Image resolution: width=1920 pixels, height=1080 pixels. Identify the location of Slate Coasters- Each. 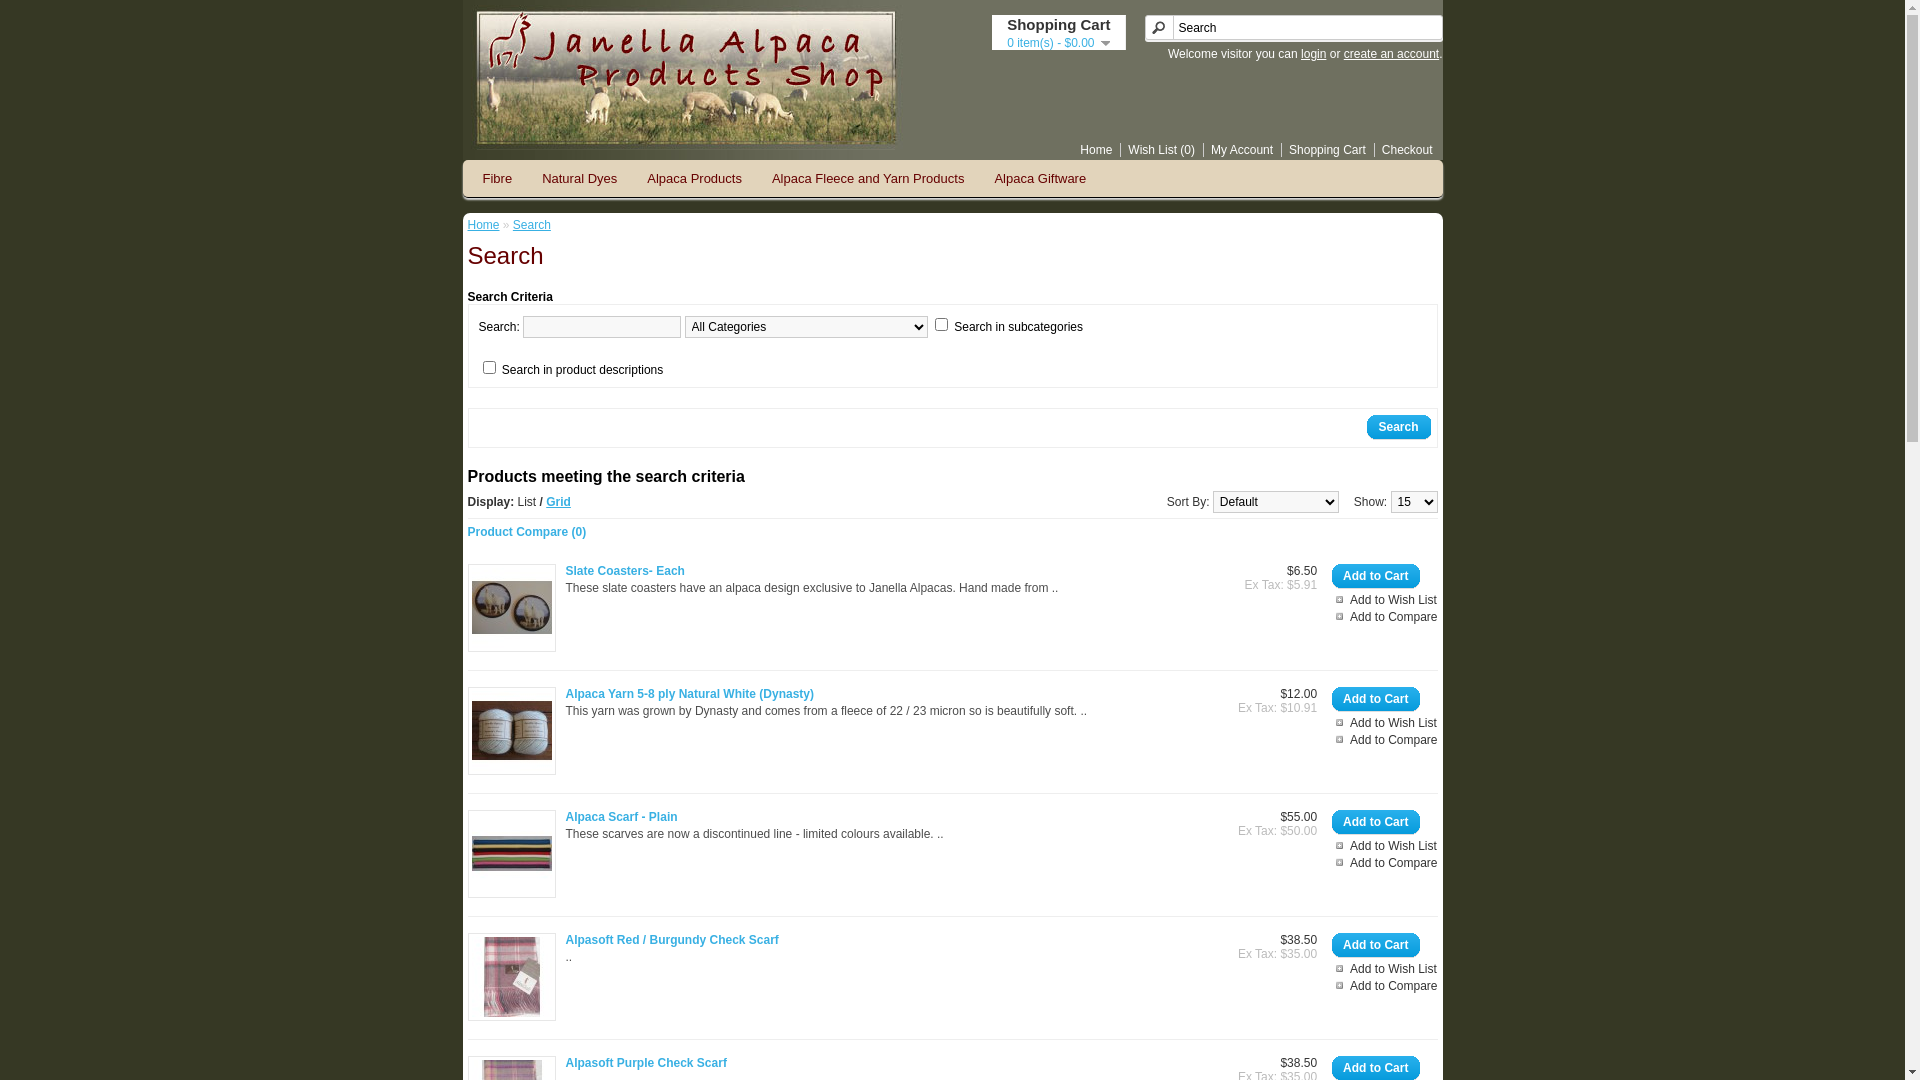
(512, 608).